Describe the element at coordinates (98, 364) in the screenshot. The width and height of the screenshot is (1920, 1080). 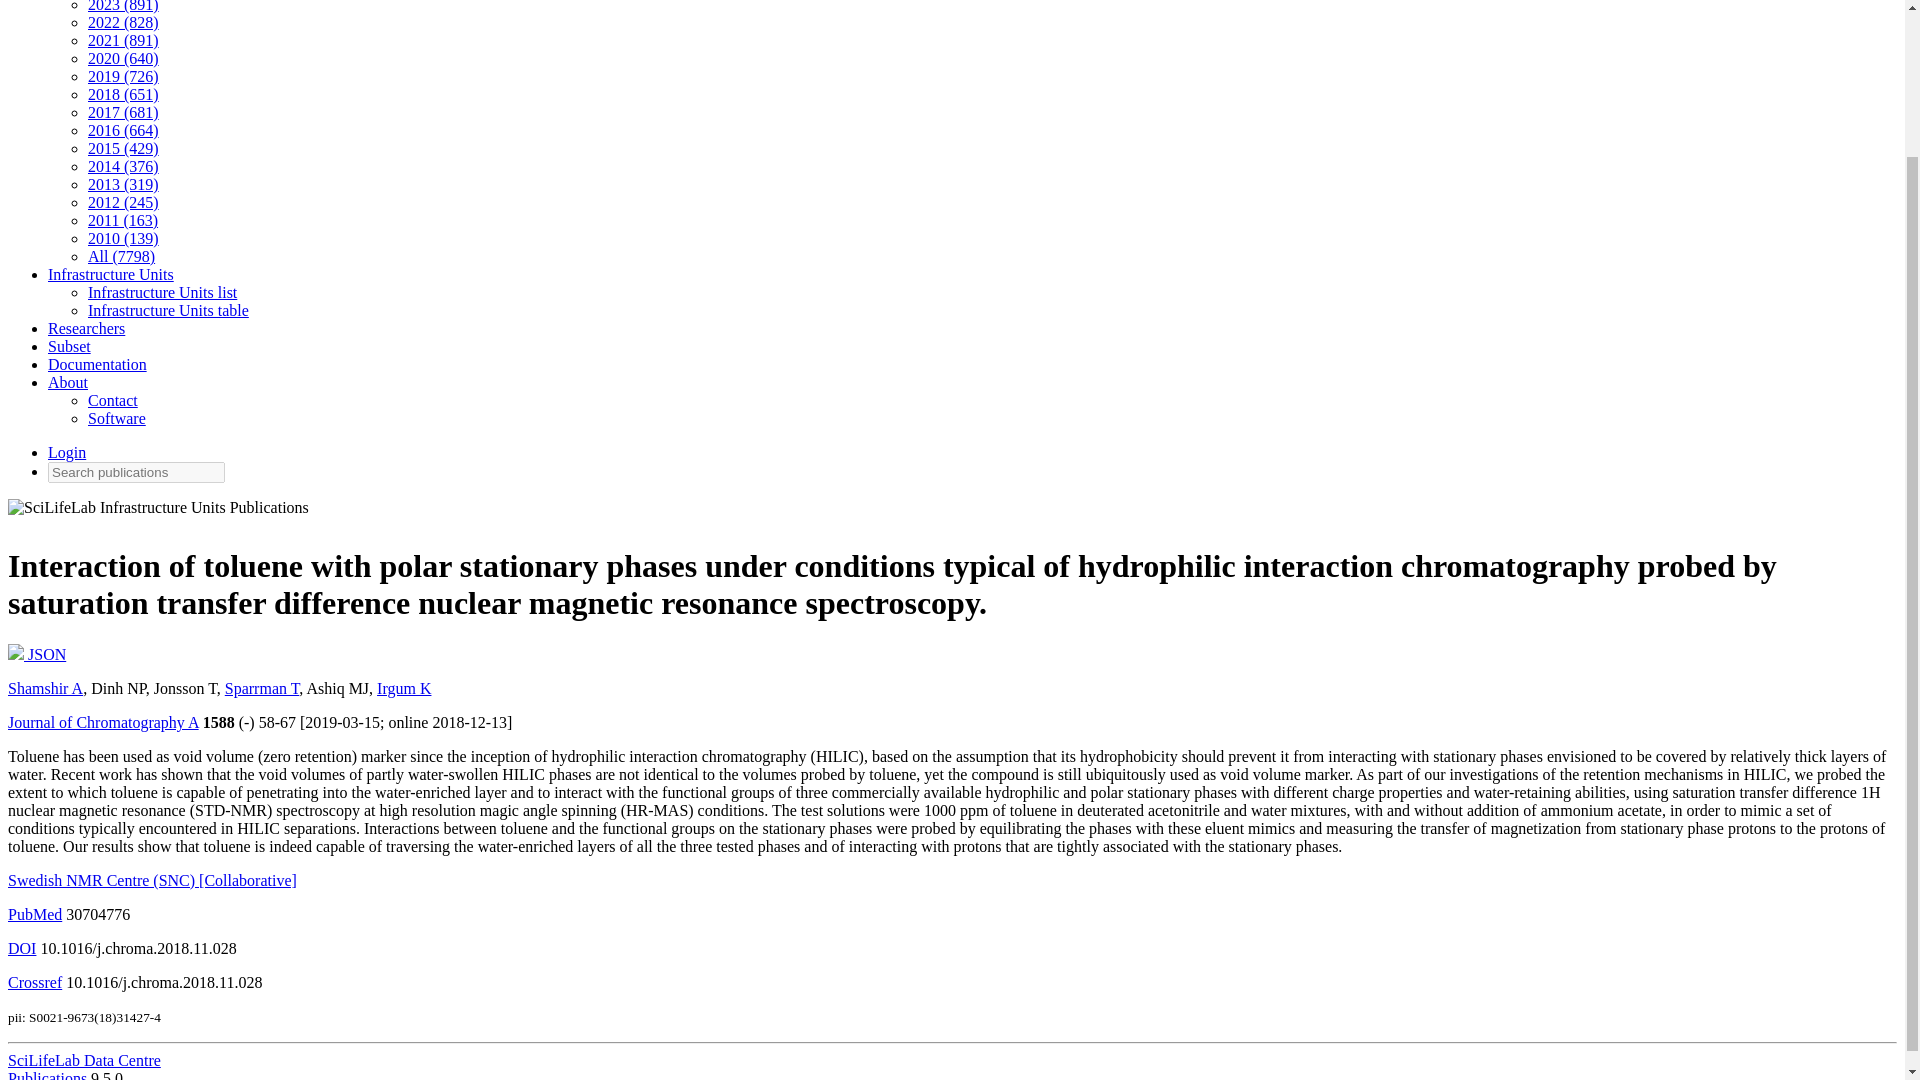
I see `Documentation` at that location.